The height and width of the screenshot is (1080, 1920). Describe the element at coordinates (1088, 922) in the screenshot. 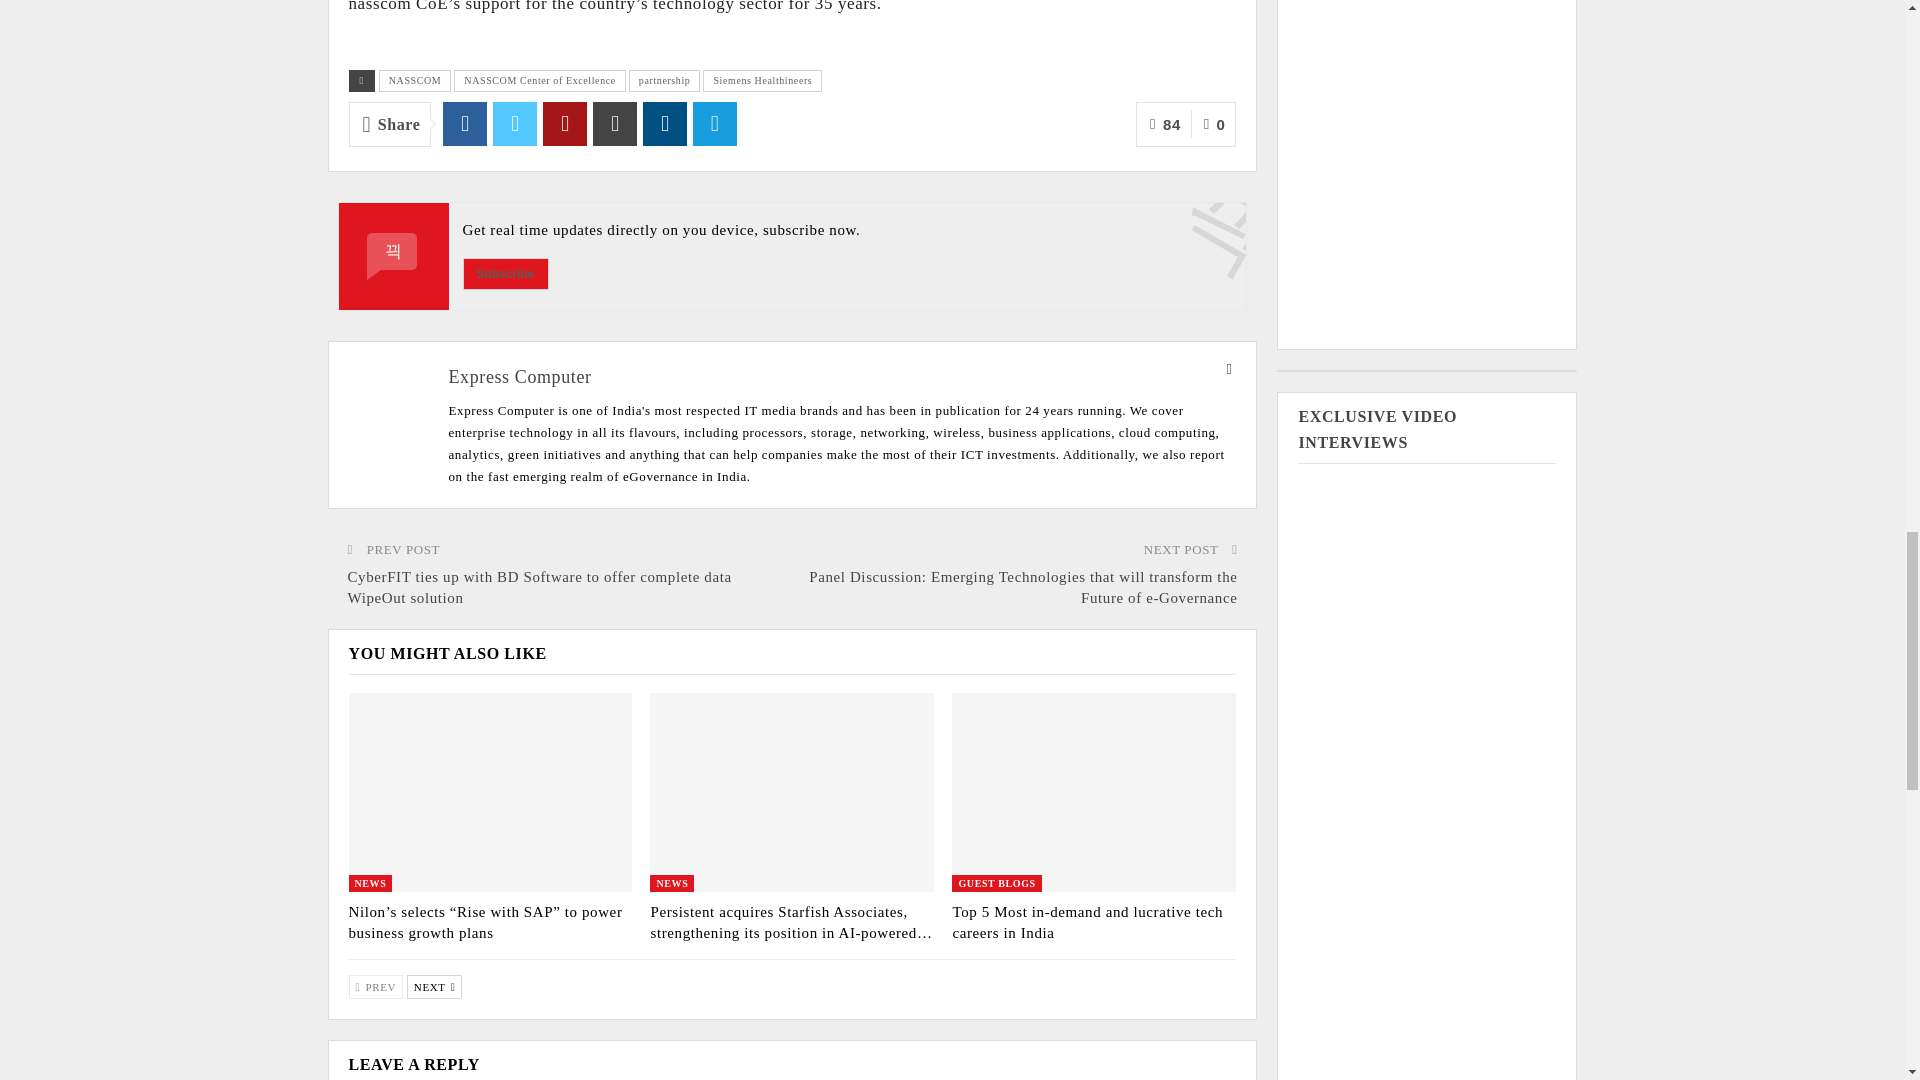

I see `Top 5 Most in-demand and lucrative tech careers in India` at that location.